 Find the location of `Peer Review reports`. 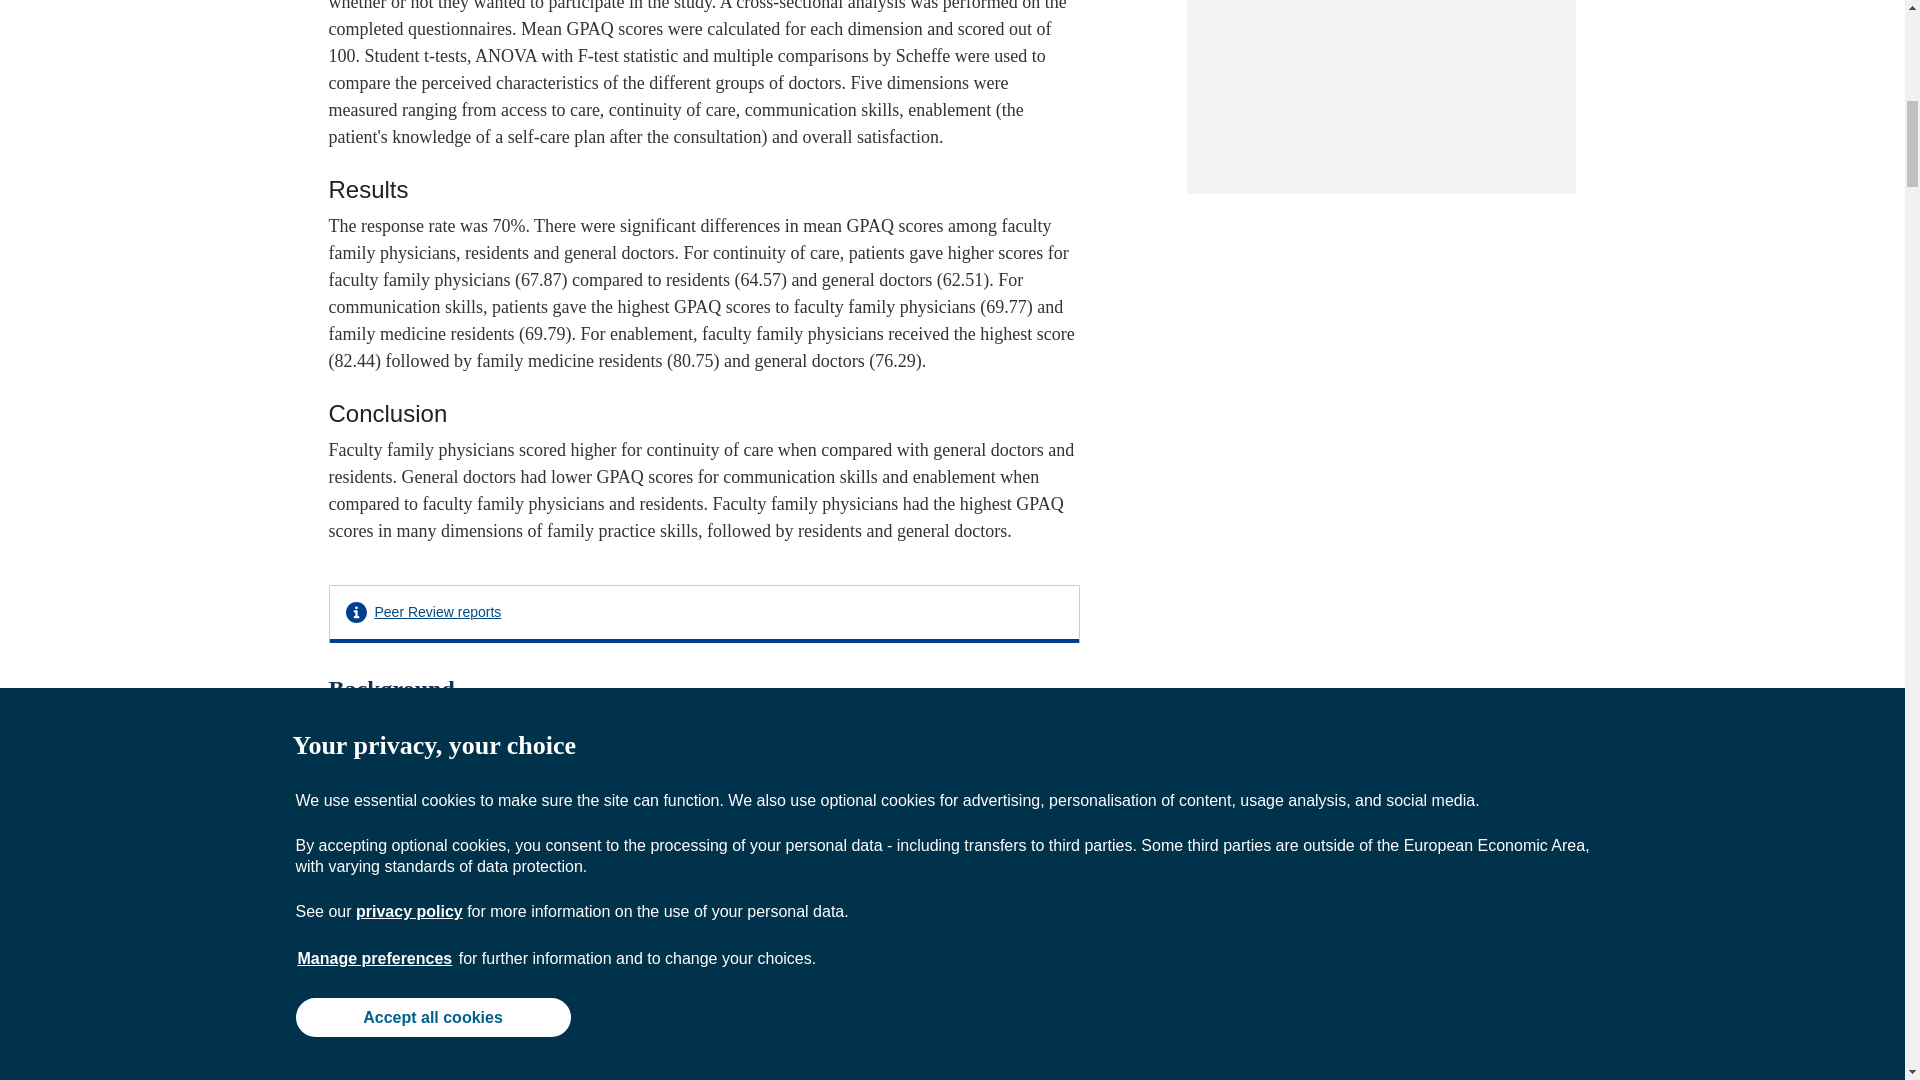

Peer Review reports is located at coordinates (438, 612).